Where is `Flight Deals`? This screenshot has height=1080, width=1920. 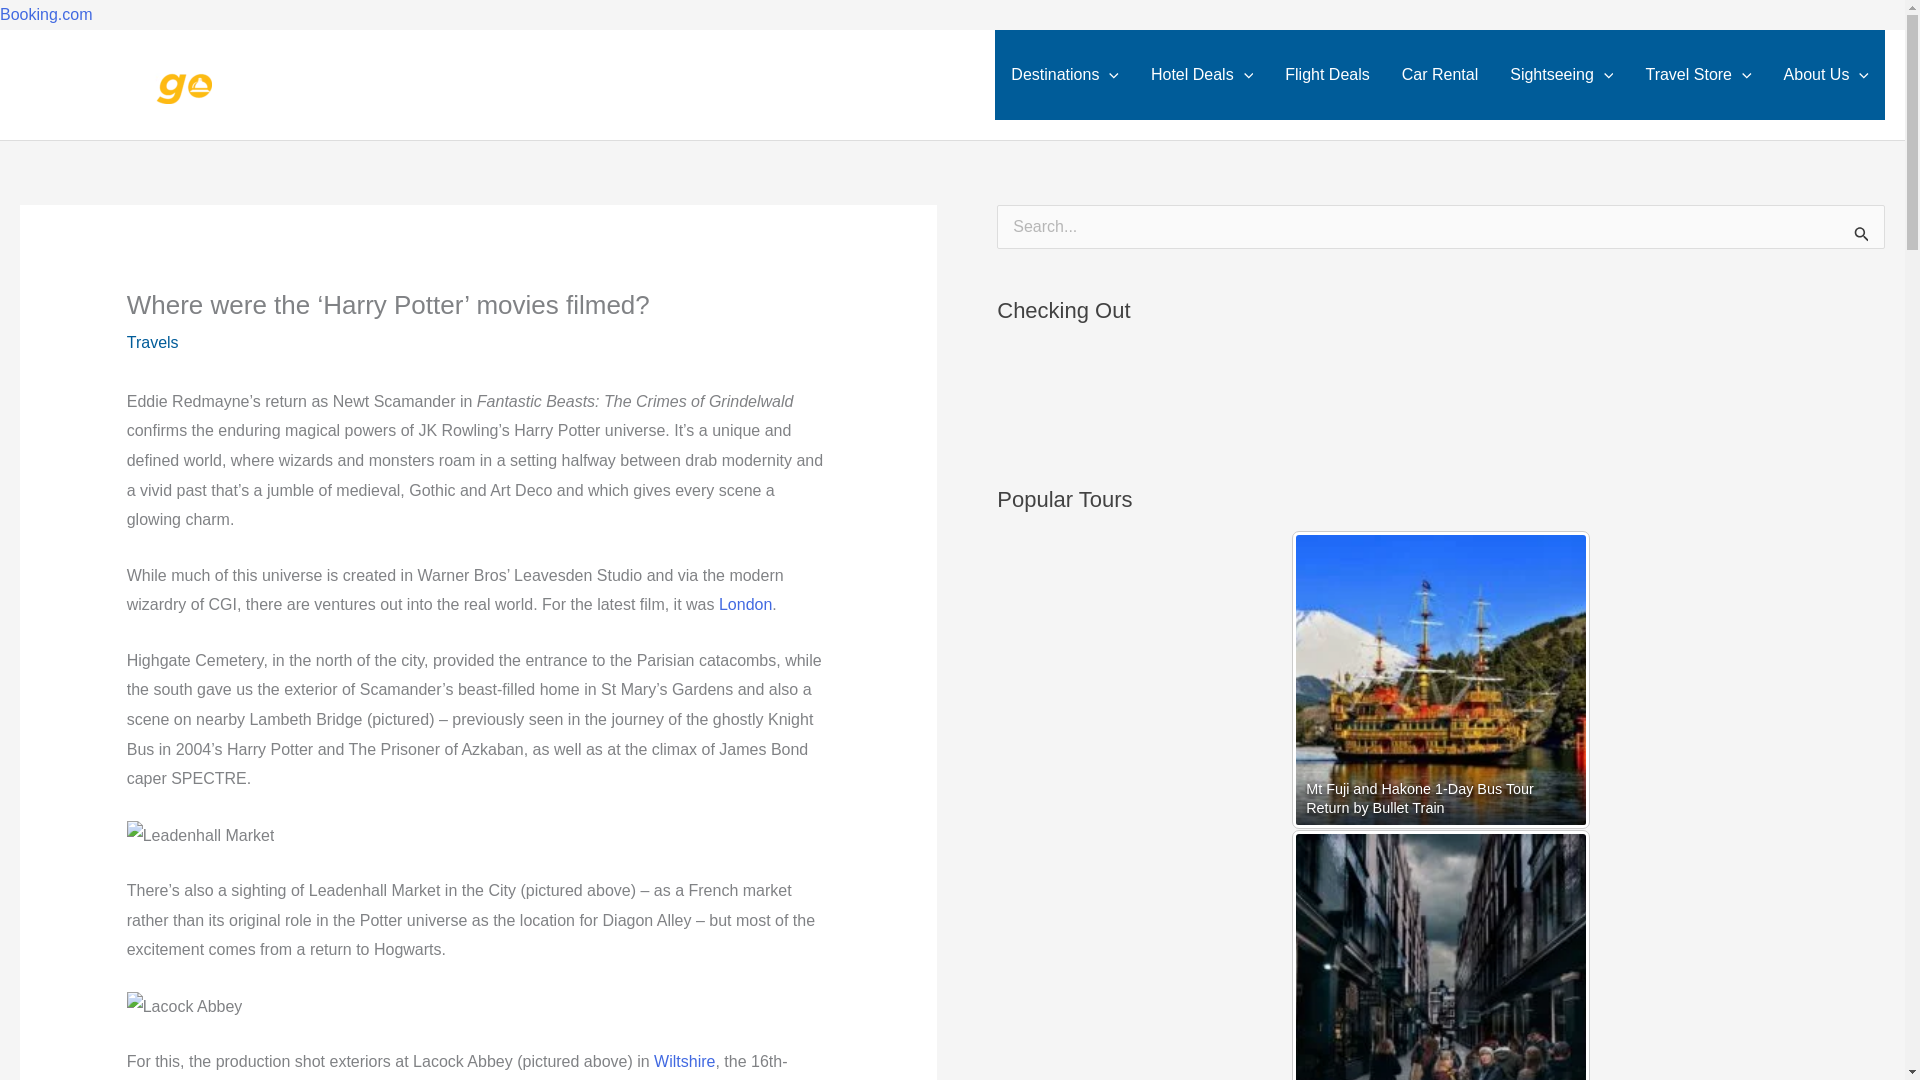
Flight Deals is located at coordinates (1326, 74).